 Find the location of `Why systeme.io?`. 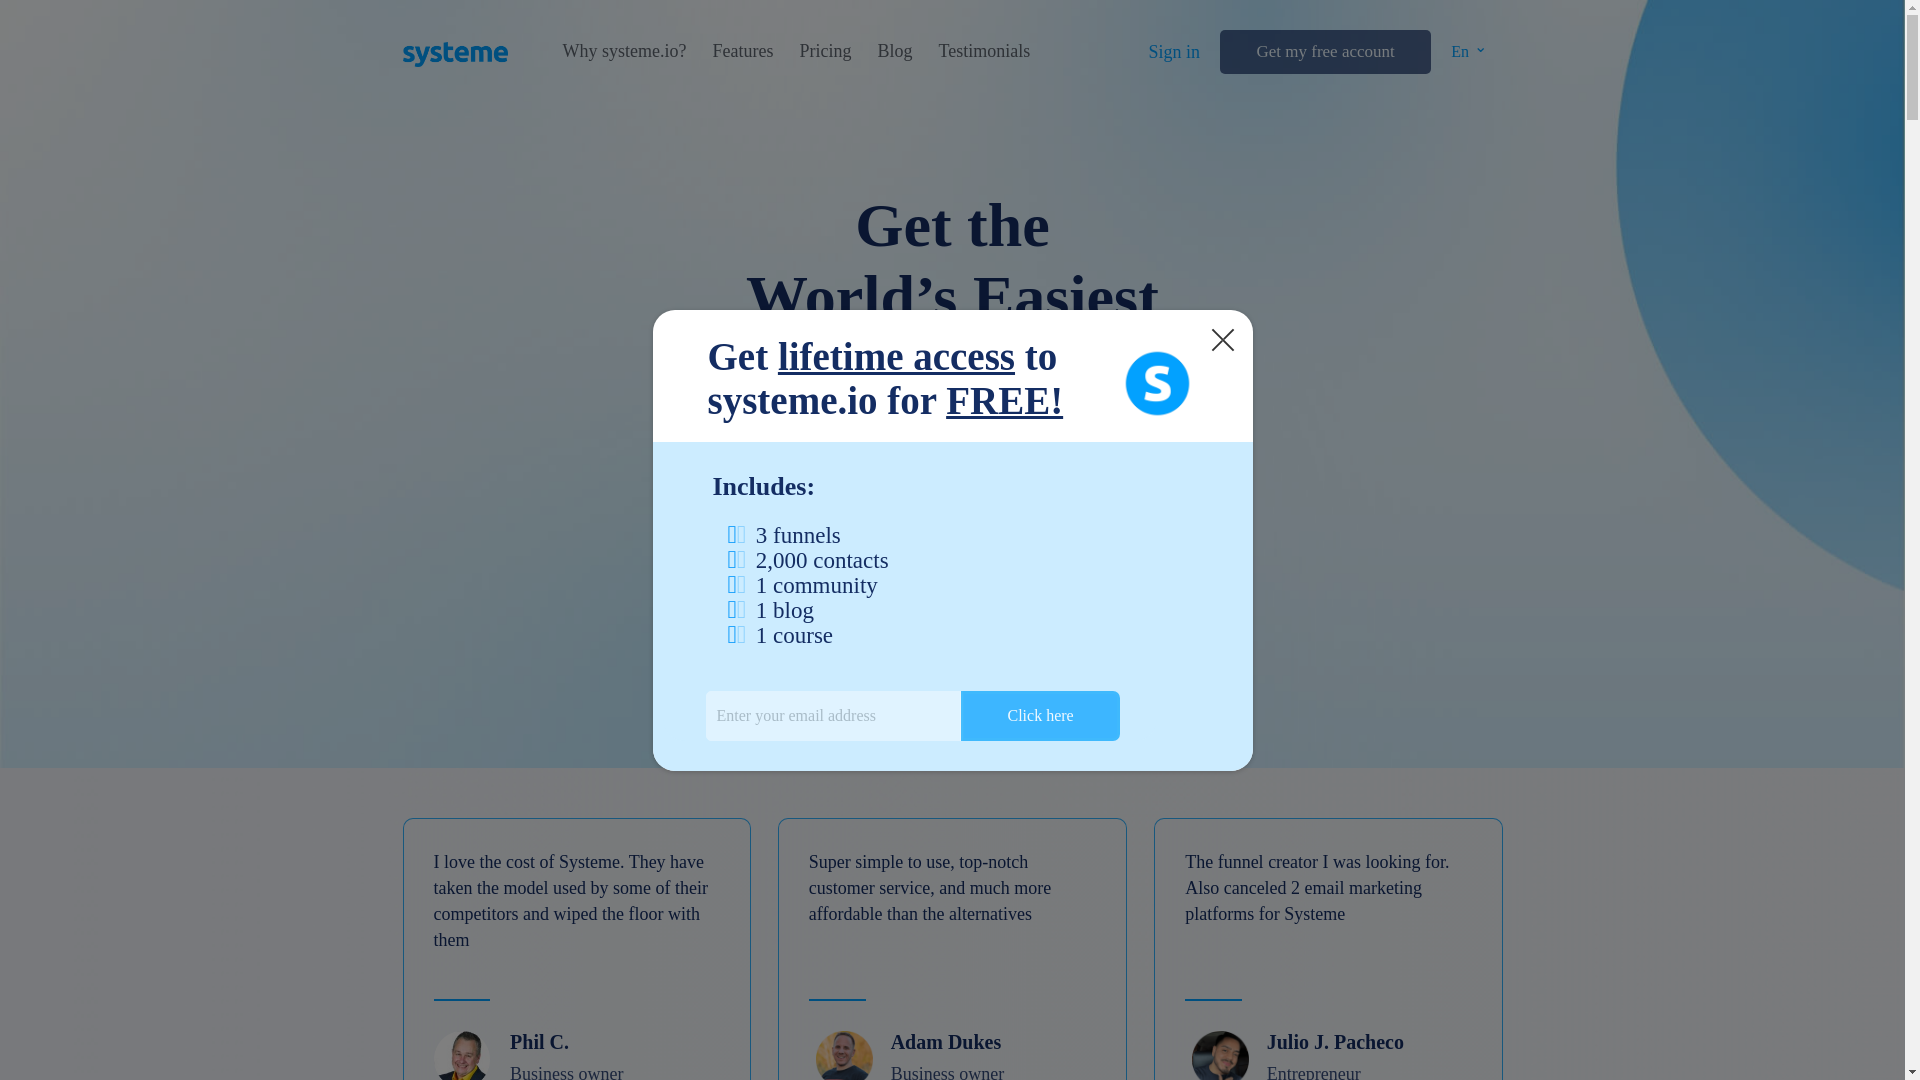

Why systeme.io? is located at coordinates (624, 51).